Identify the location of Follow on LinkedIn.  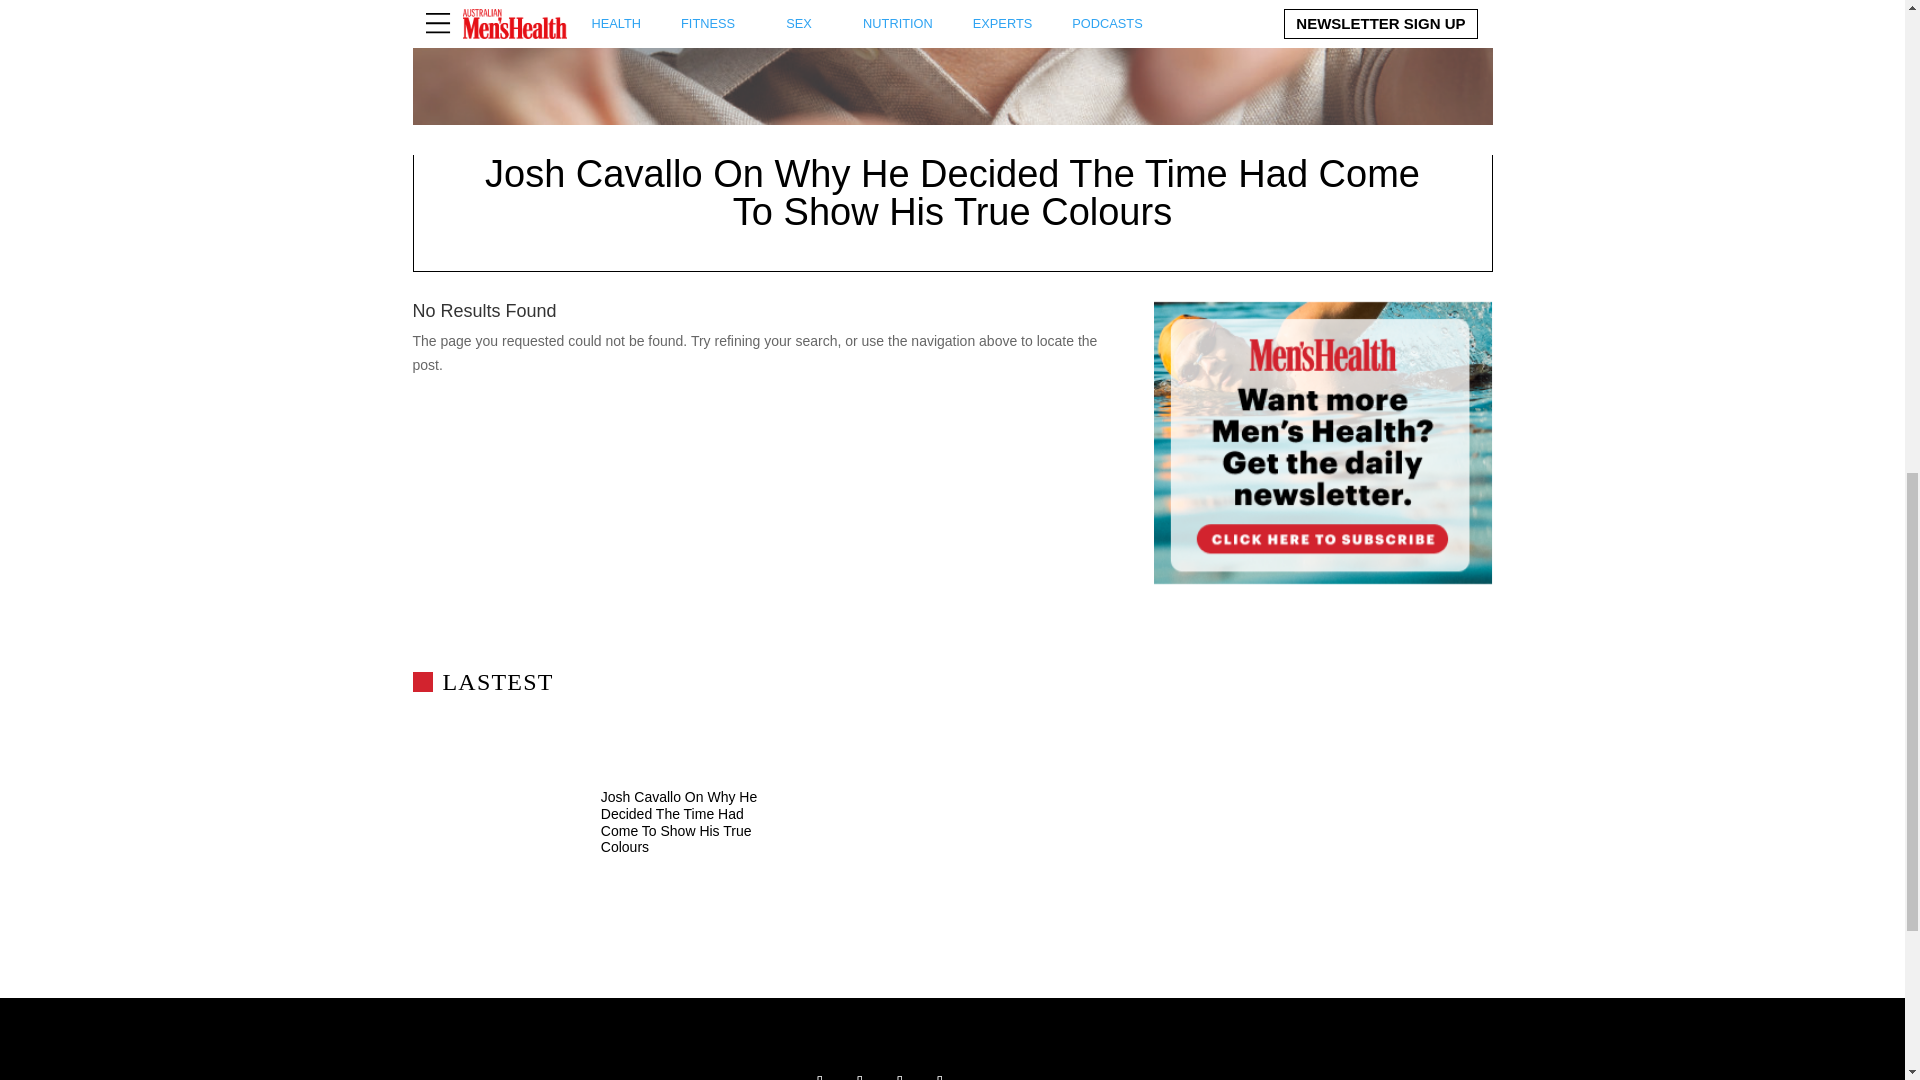
(940, 1072).